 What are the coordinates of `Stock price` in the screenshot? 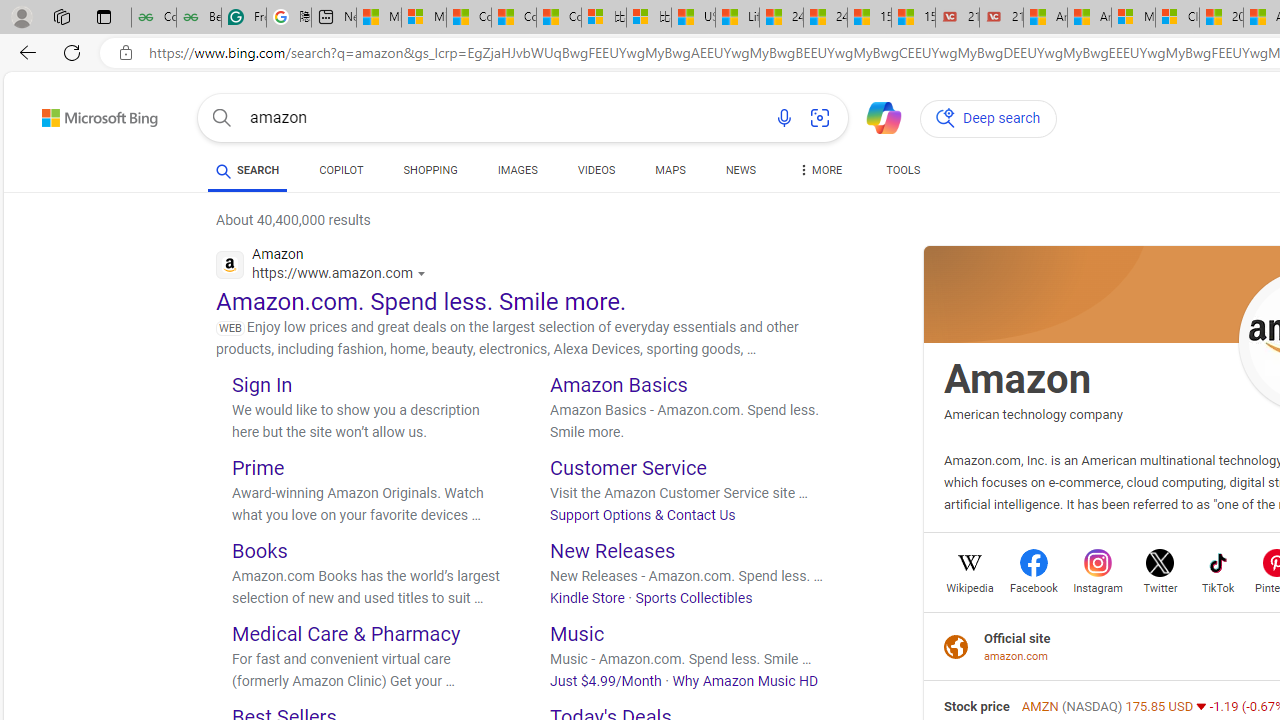 It's located at (976, 706).